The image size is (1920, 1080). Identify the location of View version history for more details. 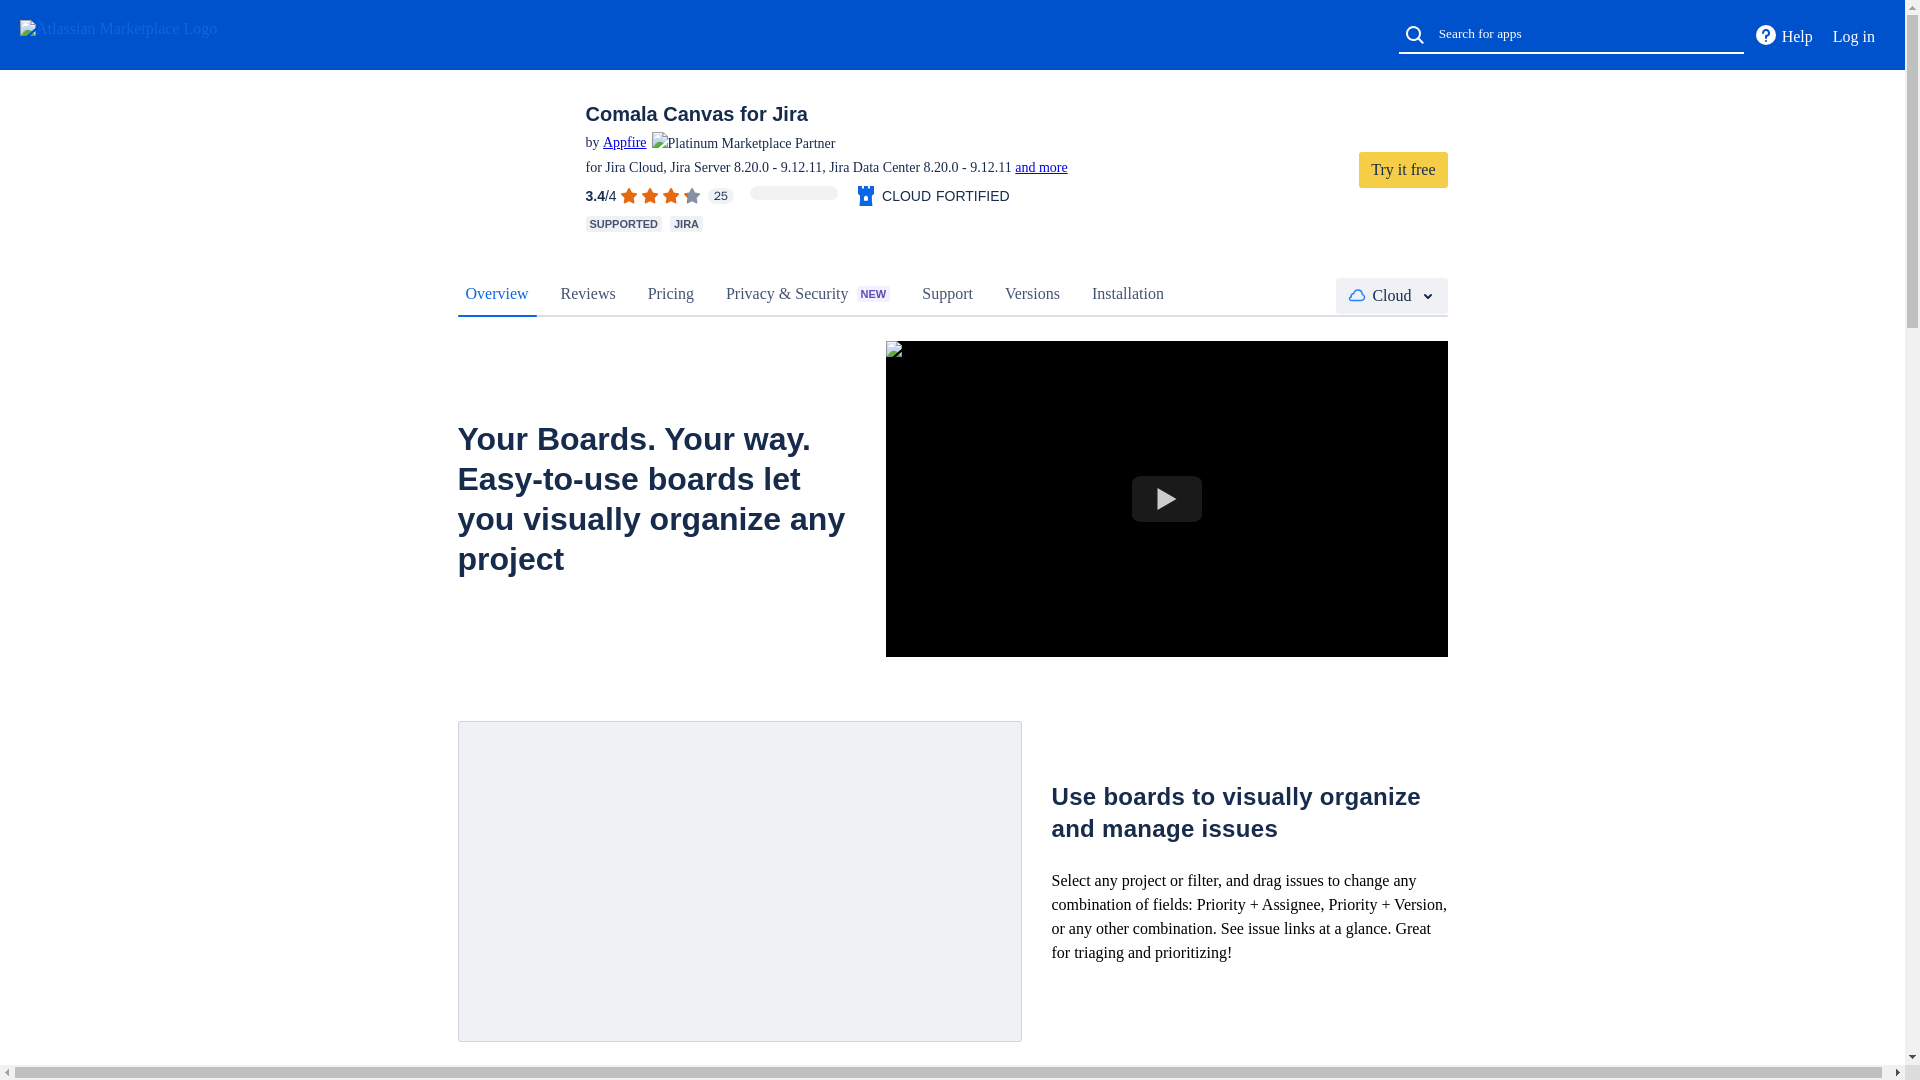
(1041, 166).